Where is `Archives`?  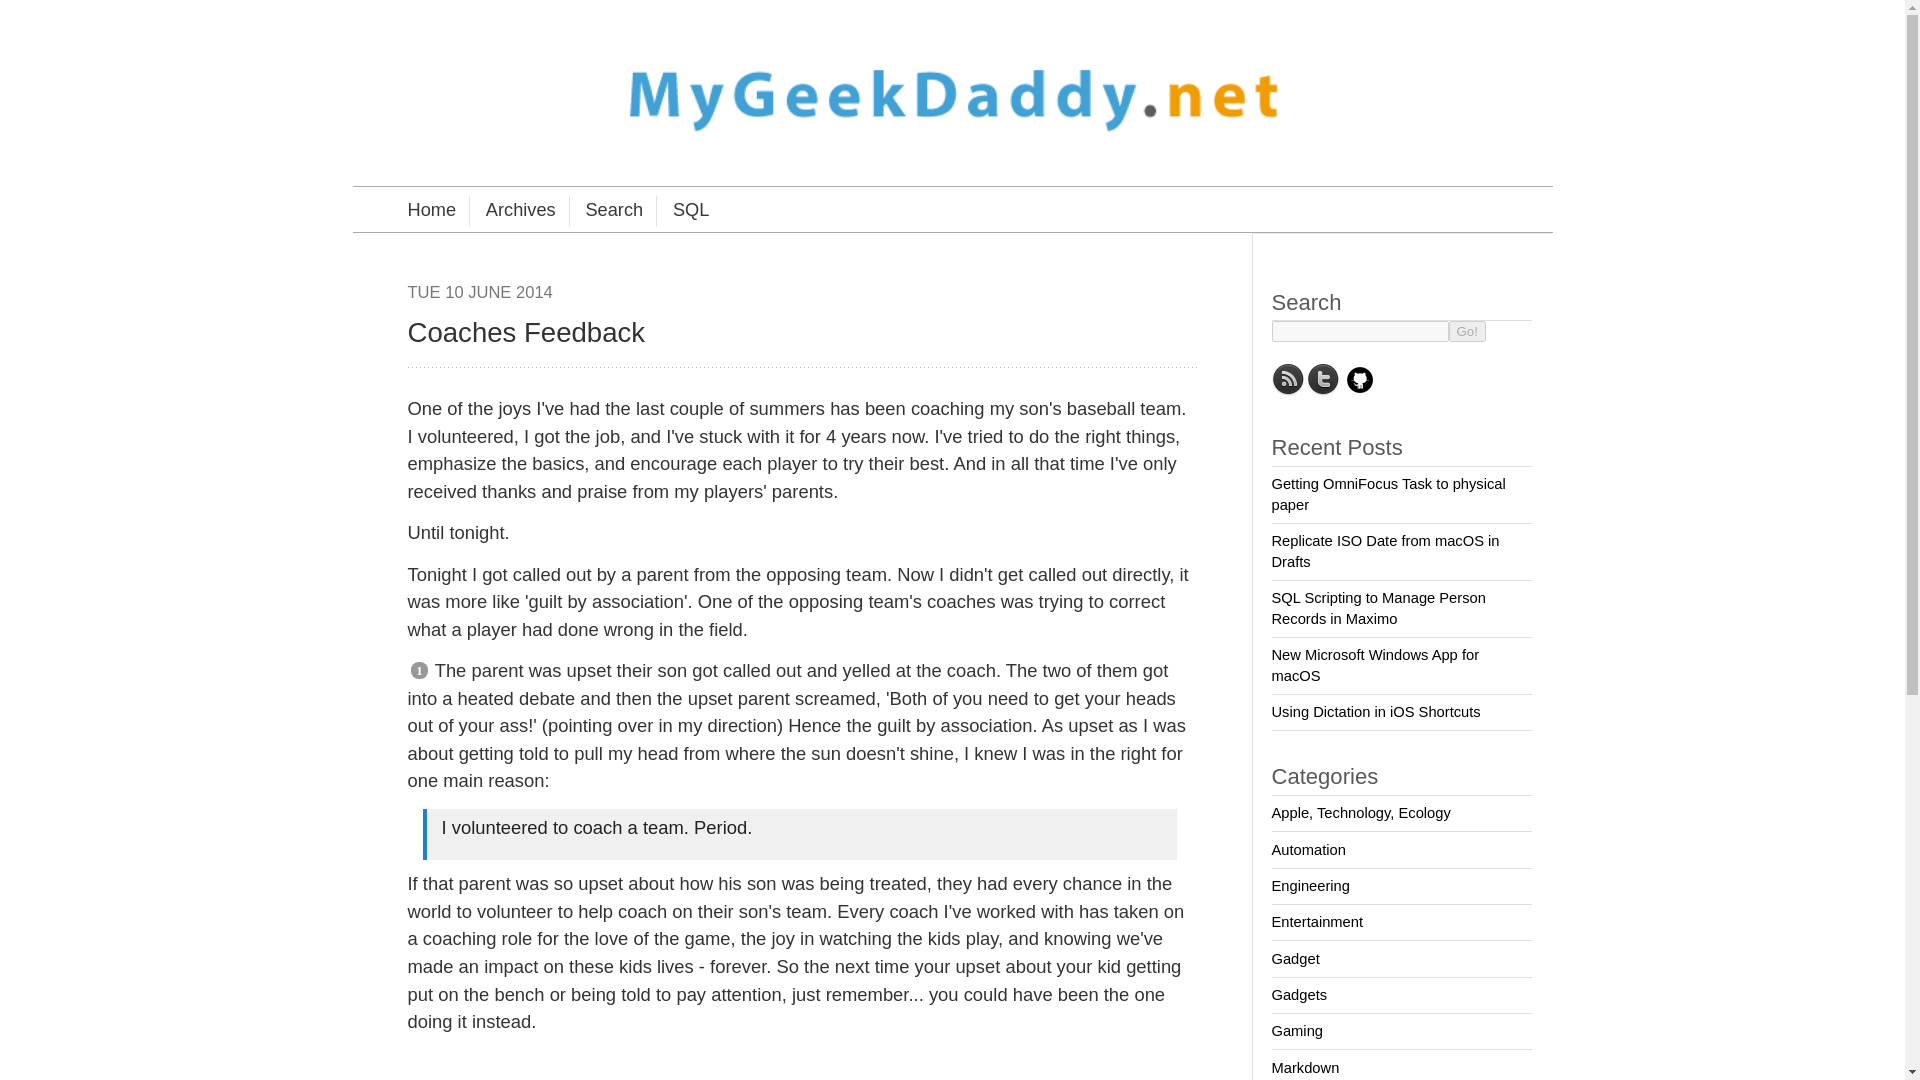
Archives is located at coordinates (512, 210).